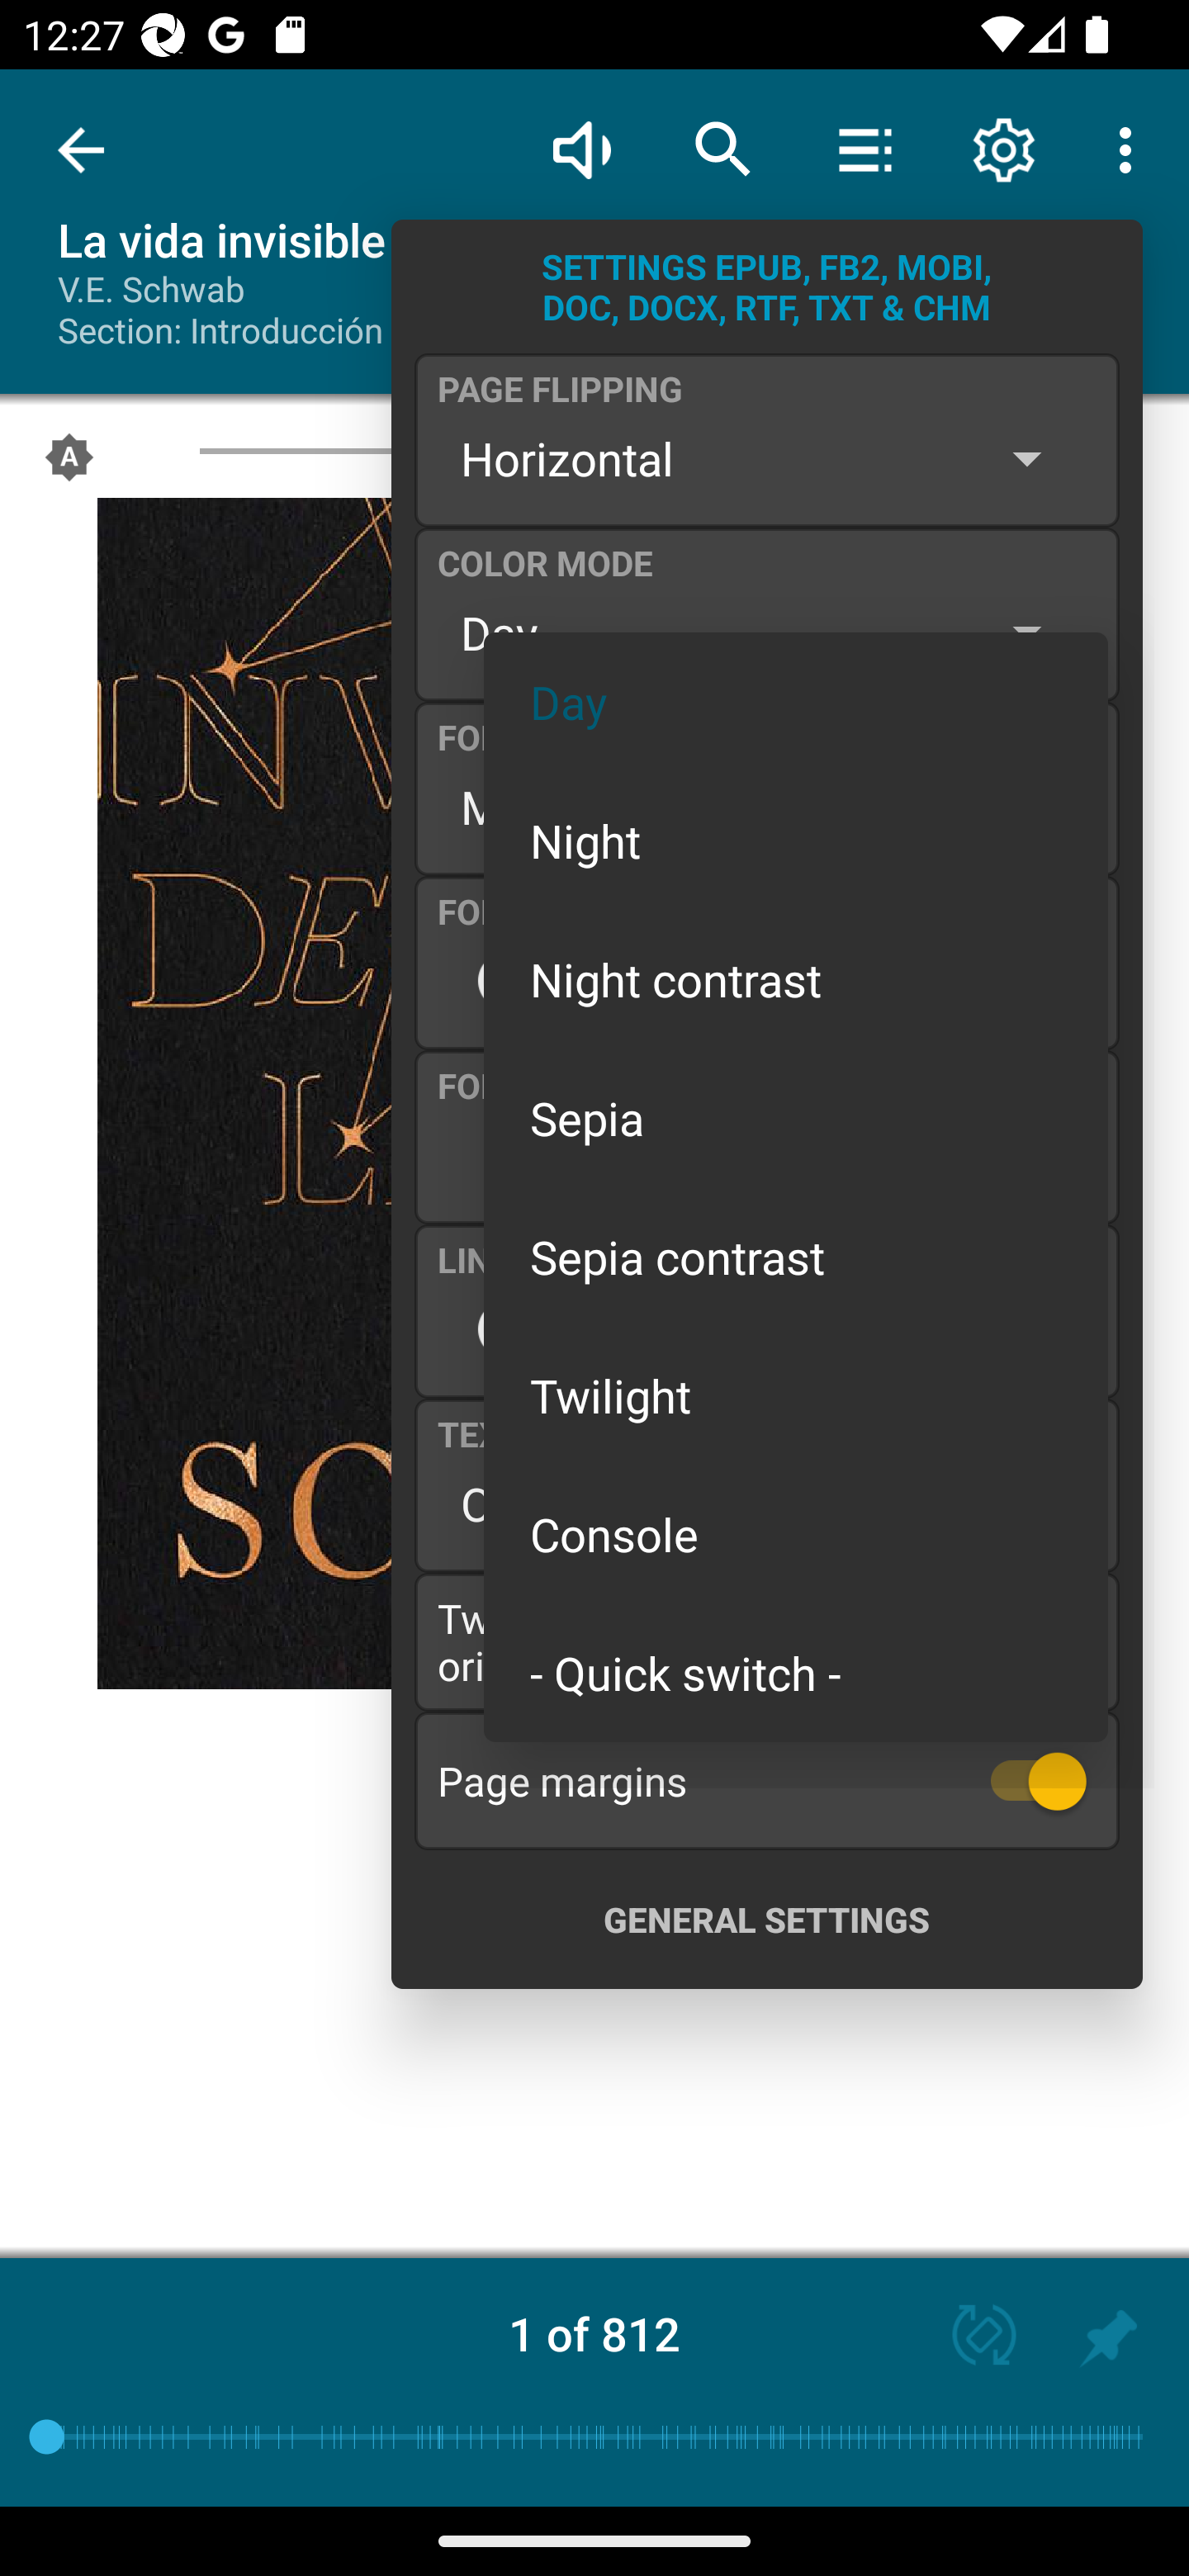 This screenshot has height=2576, width=1189. What do you see at coordinates (796, 978) in the screenshot?
I see `Night contrast` at bounding box center [796, 978].